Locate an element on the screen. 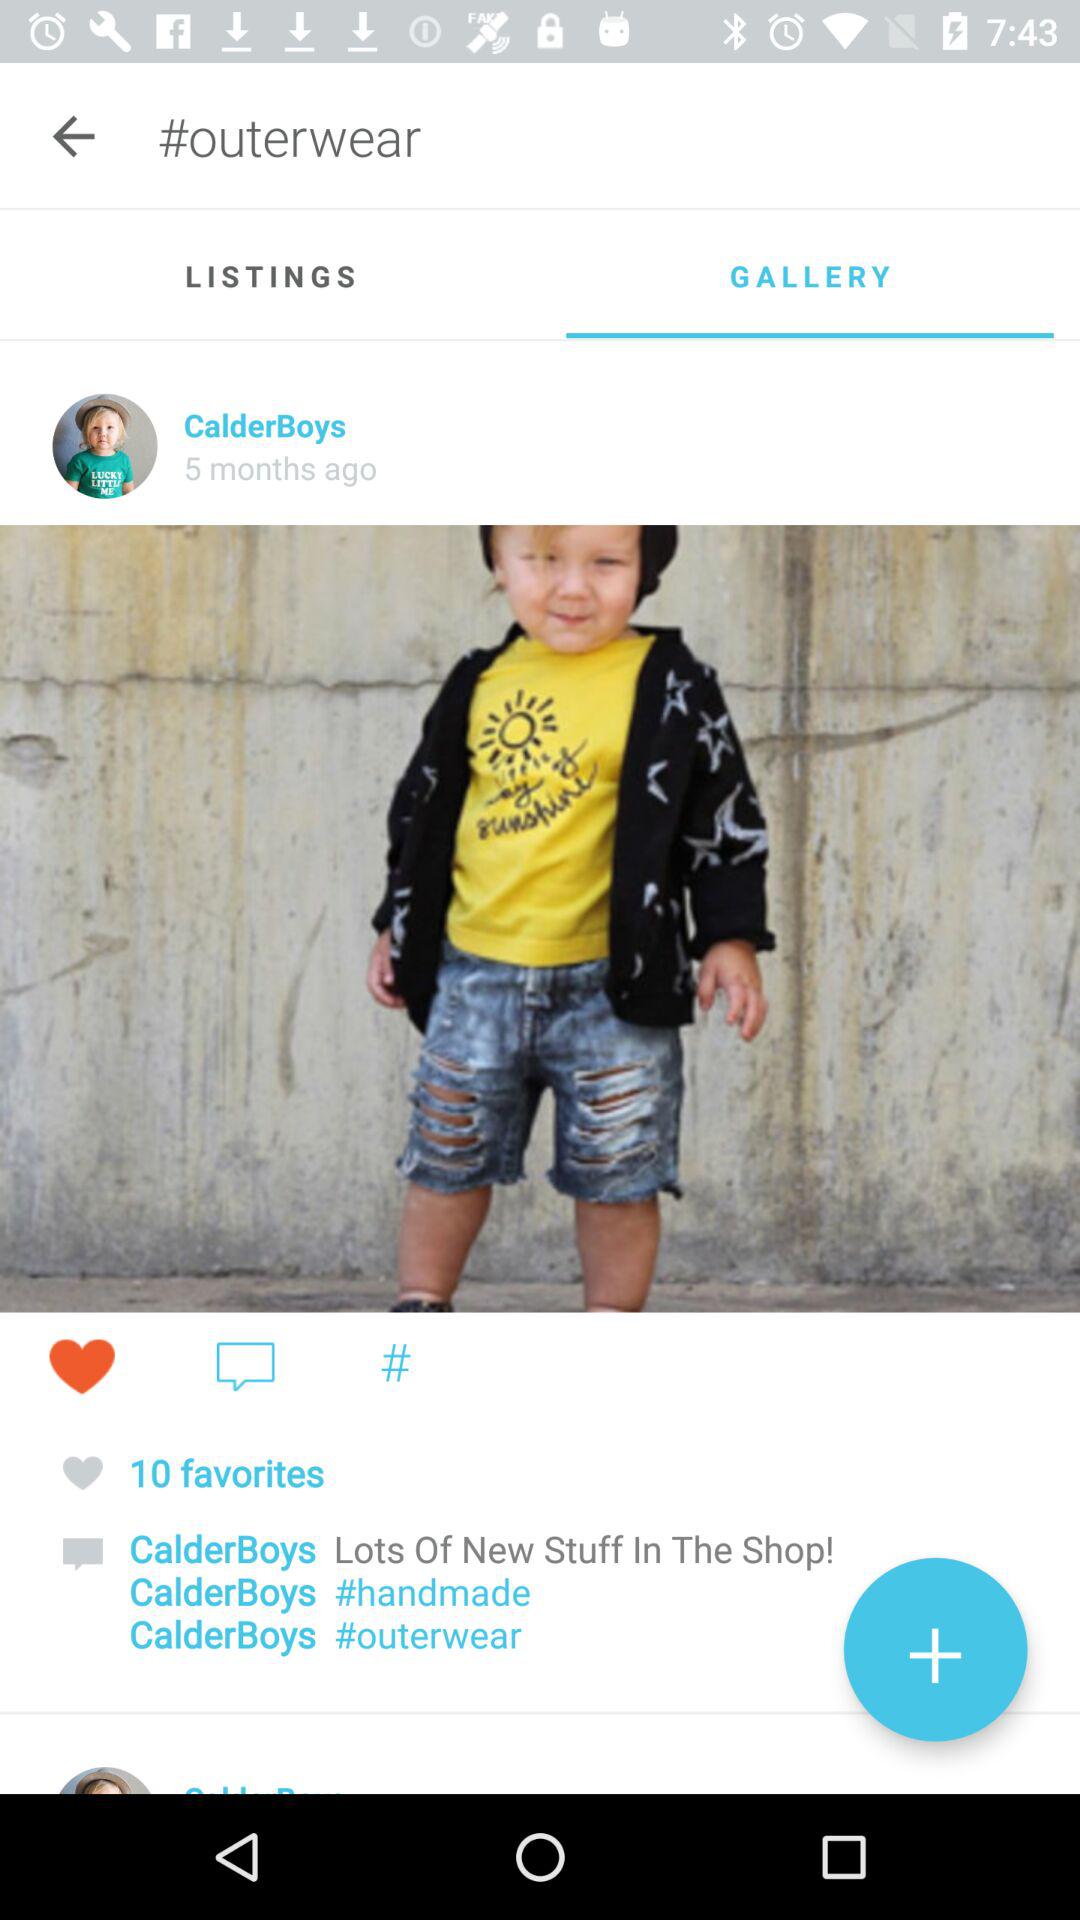 The image size is (1080, 1920). go to comment button is located at coordinates (246, 1366).